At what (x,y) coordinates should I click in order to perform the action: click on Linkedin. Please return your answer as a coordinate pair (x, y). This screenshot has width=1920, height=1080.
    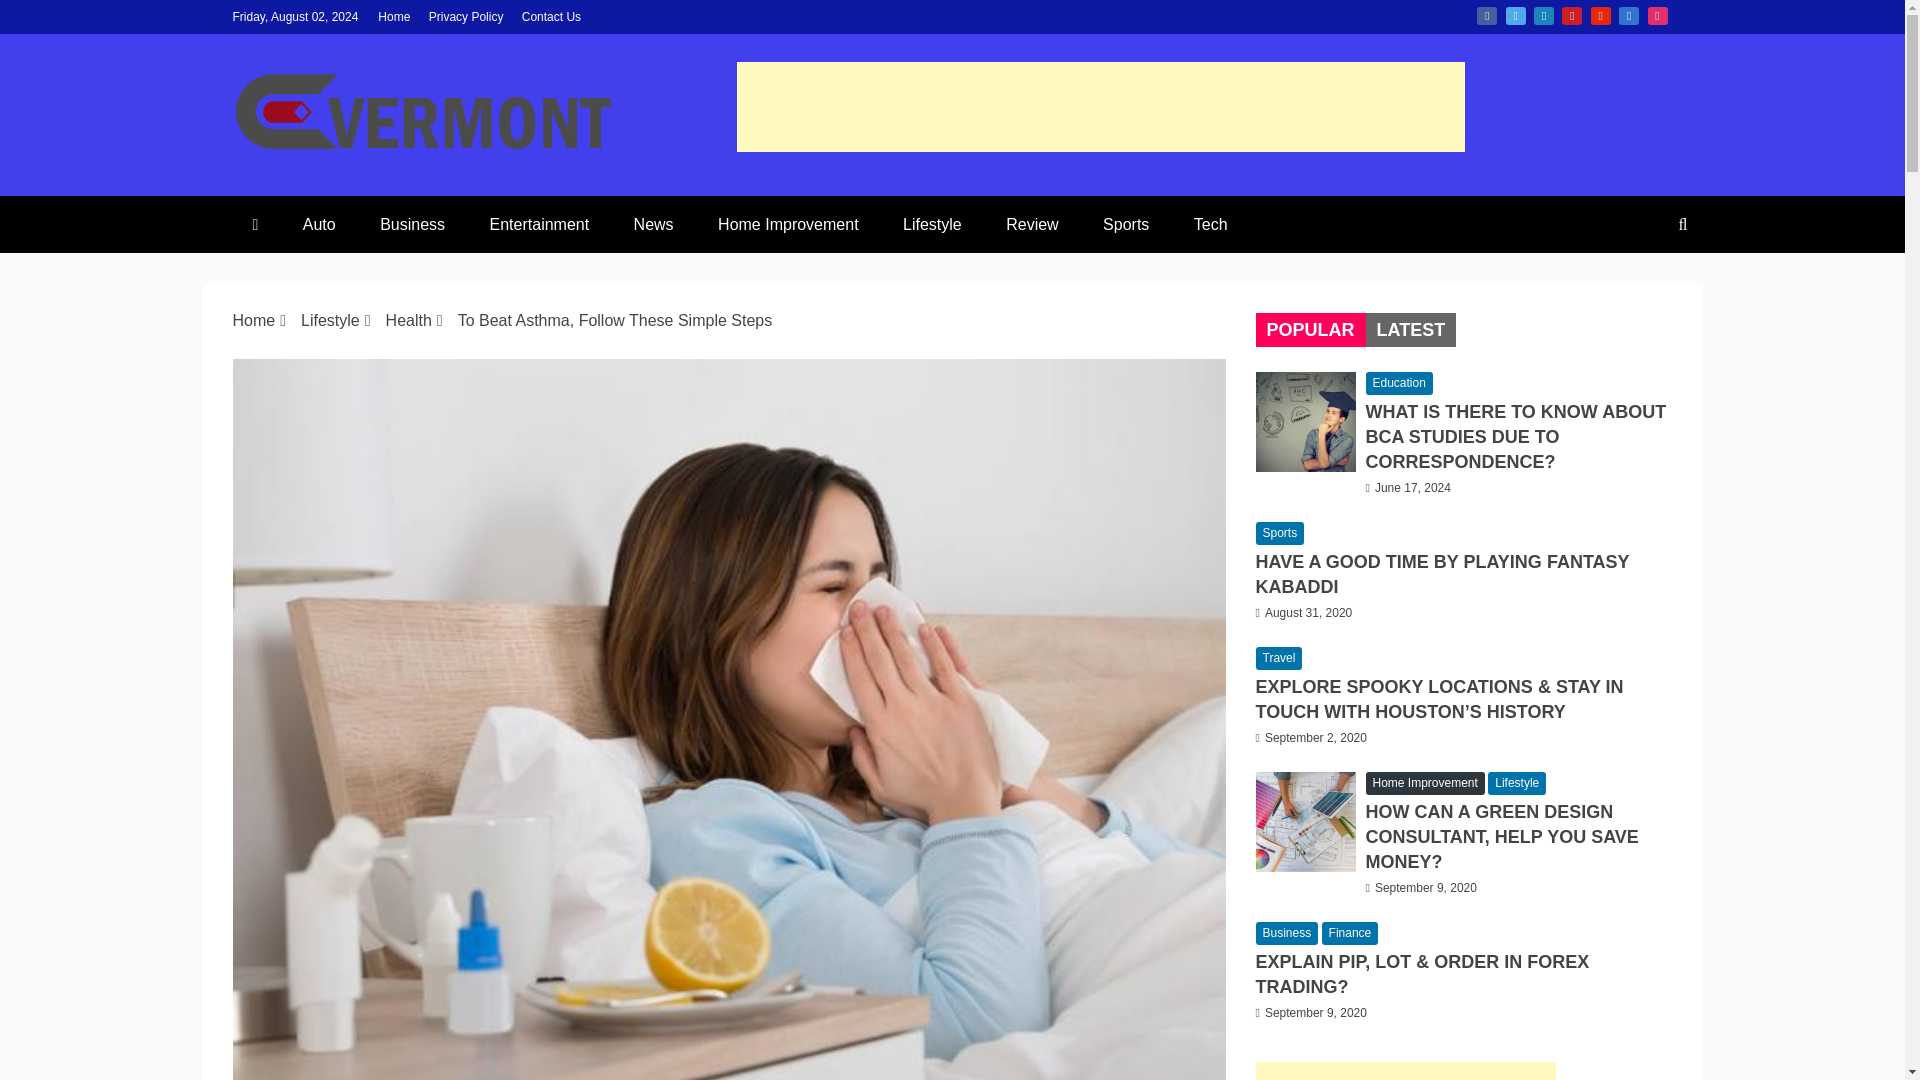
    Looking at the image, I should click on (1544, 15).